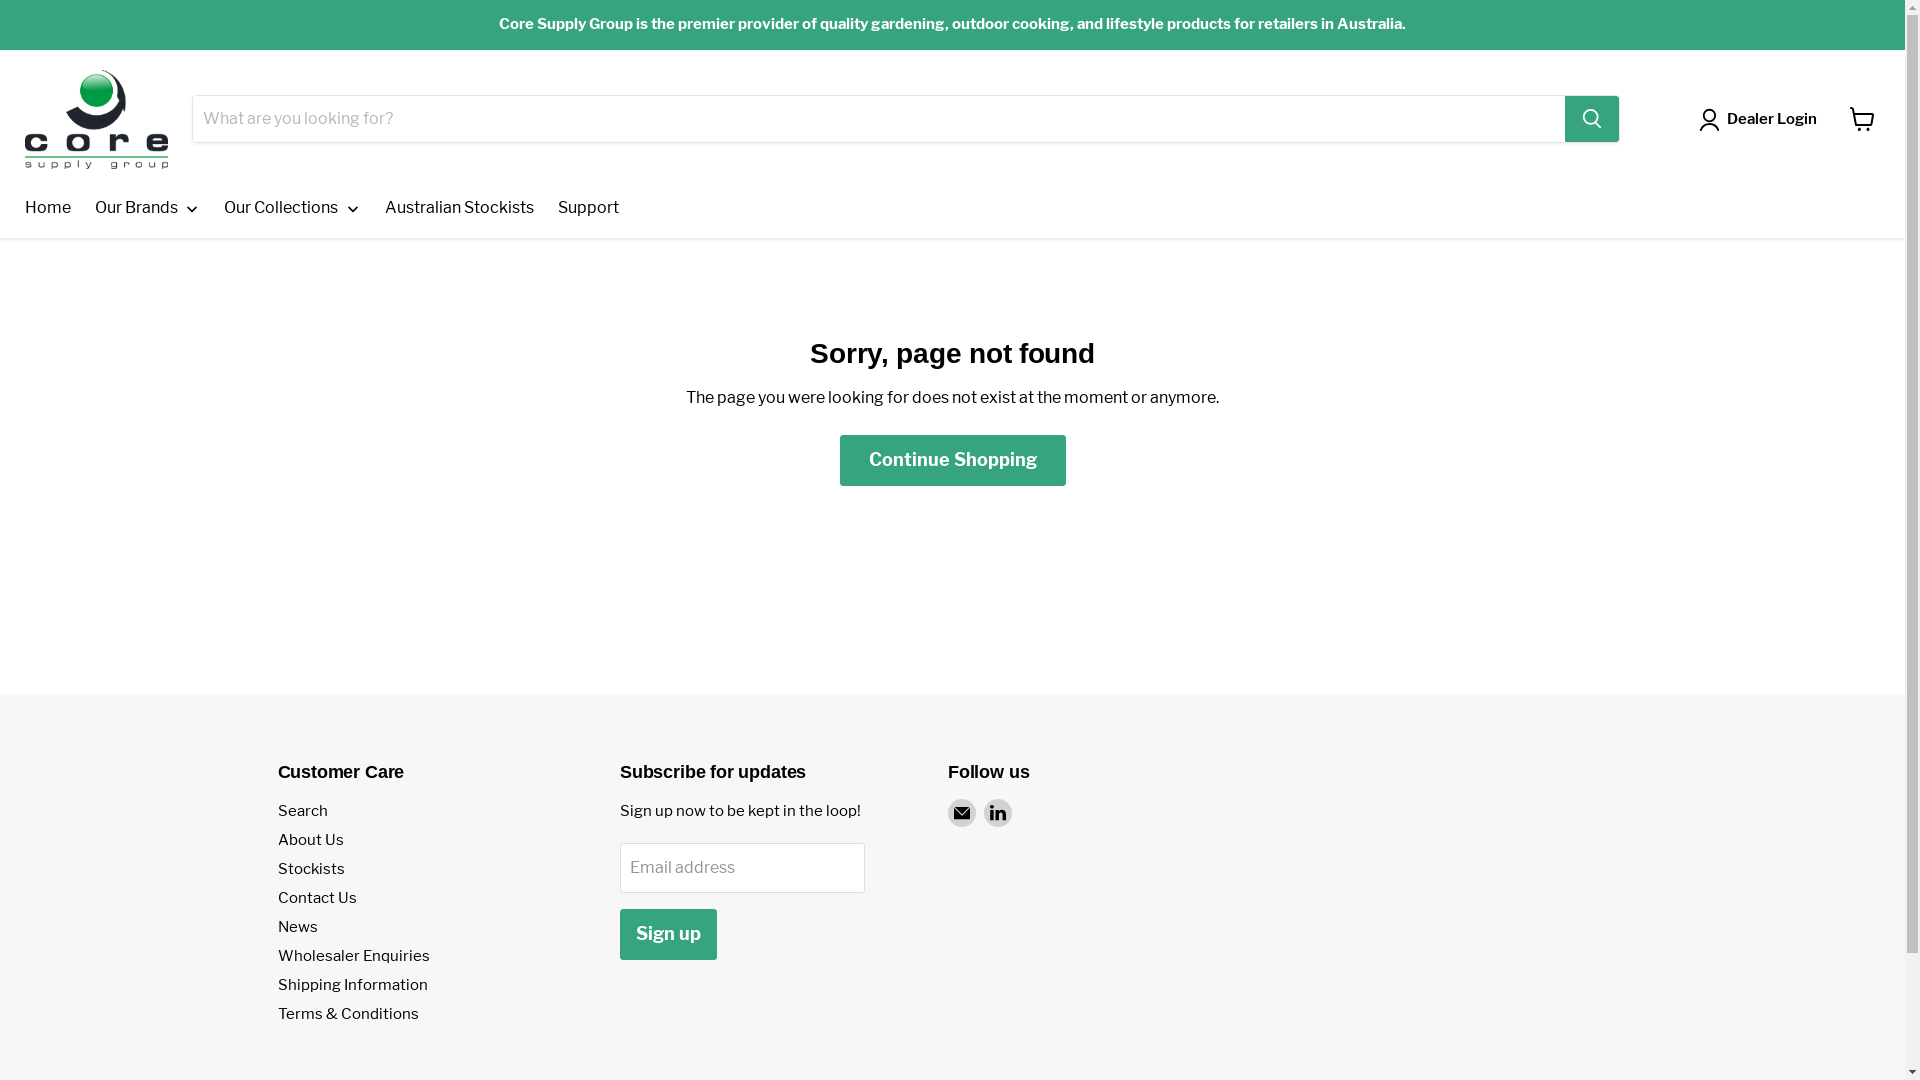 The width and height of the screenshot is (1920, 1080). I want to click on Dealer Login, so click(1762, 120).